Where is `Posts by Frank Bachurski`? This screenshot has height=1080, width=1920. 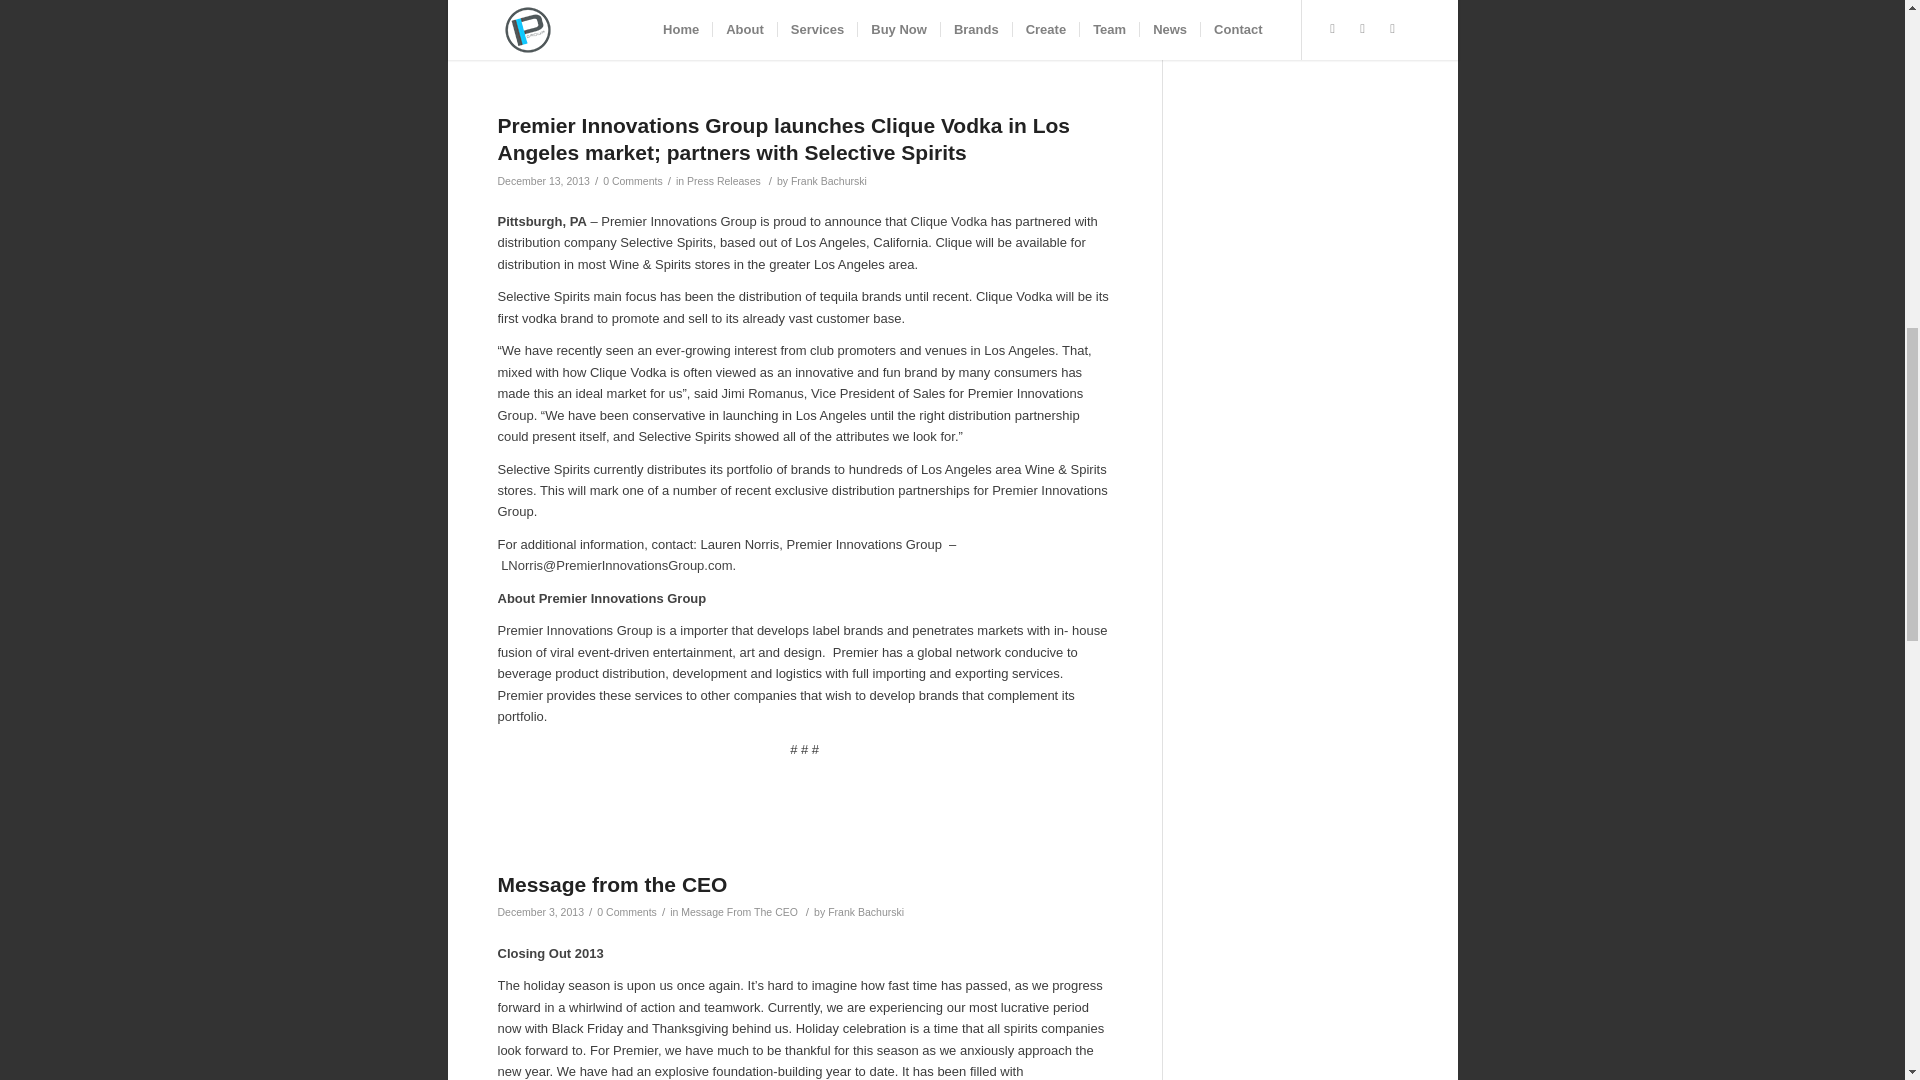 Posts by Frank Bachurski is located at coordinates (866, 912).